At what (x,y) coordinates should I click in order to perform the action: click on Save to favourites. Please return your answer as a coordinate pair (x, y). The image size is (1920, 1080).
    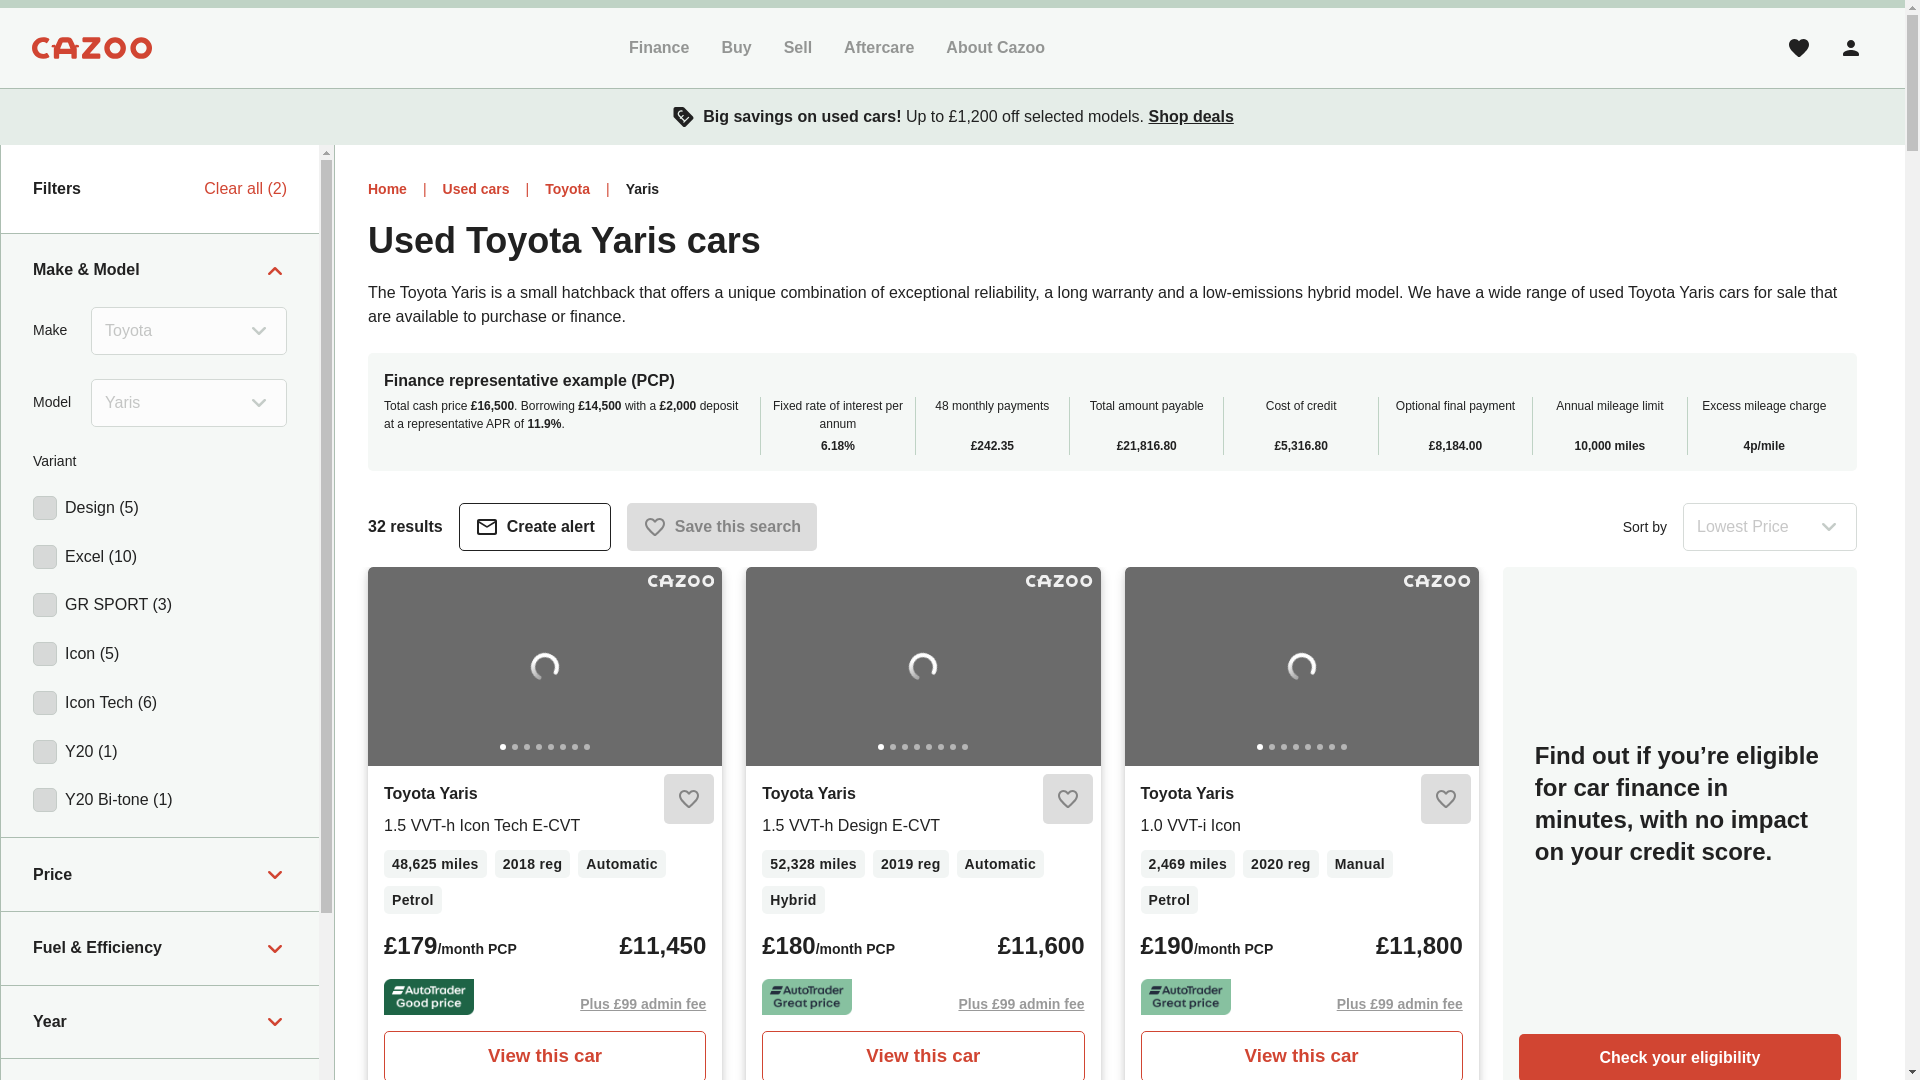
    Looking at the image, I should click on (689, 799).